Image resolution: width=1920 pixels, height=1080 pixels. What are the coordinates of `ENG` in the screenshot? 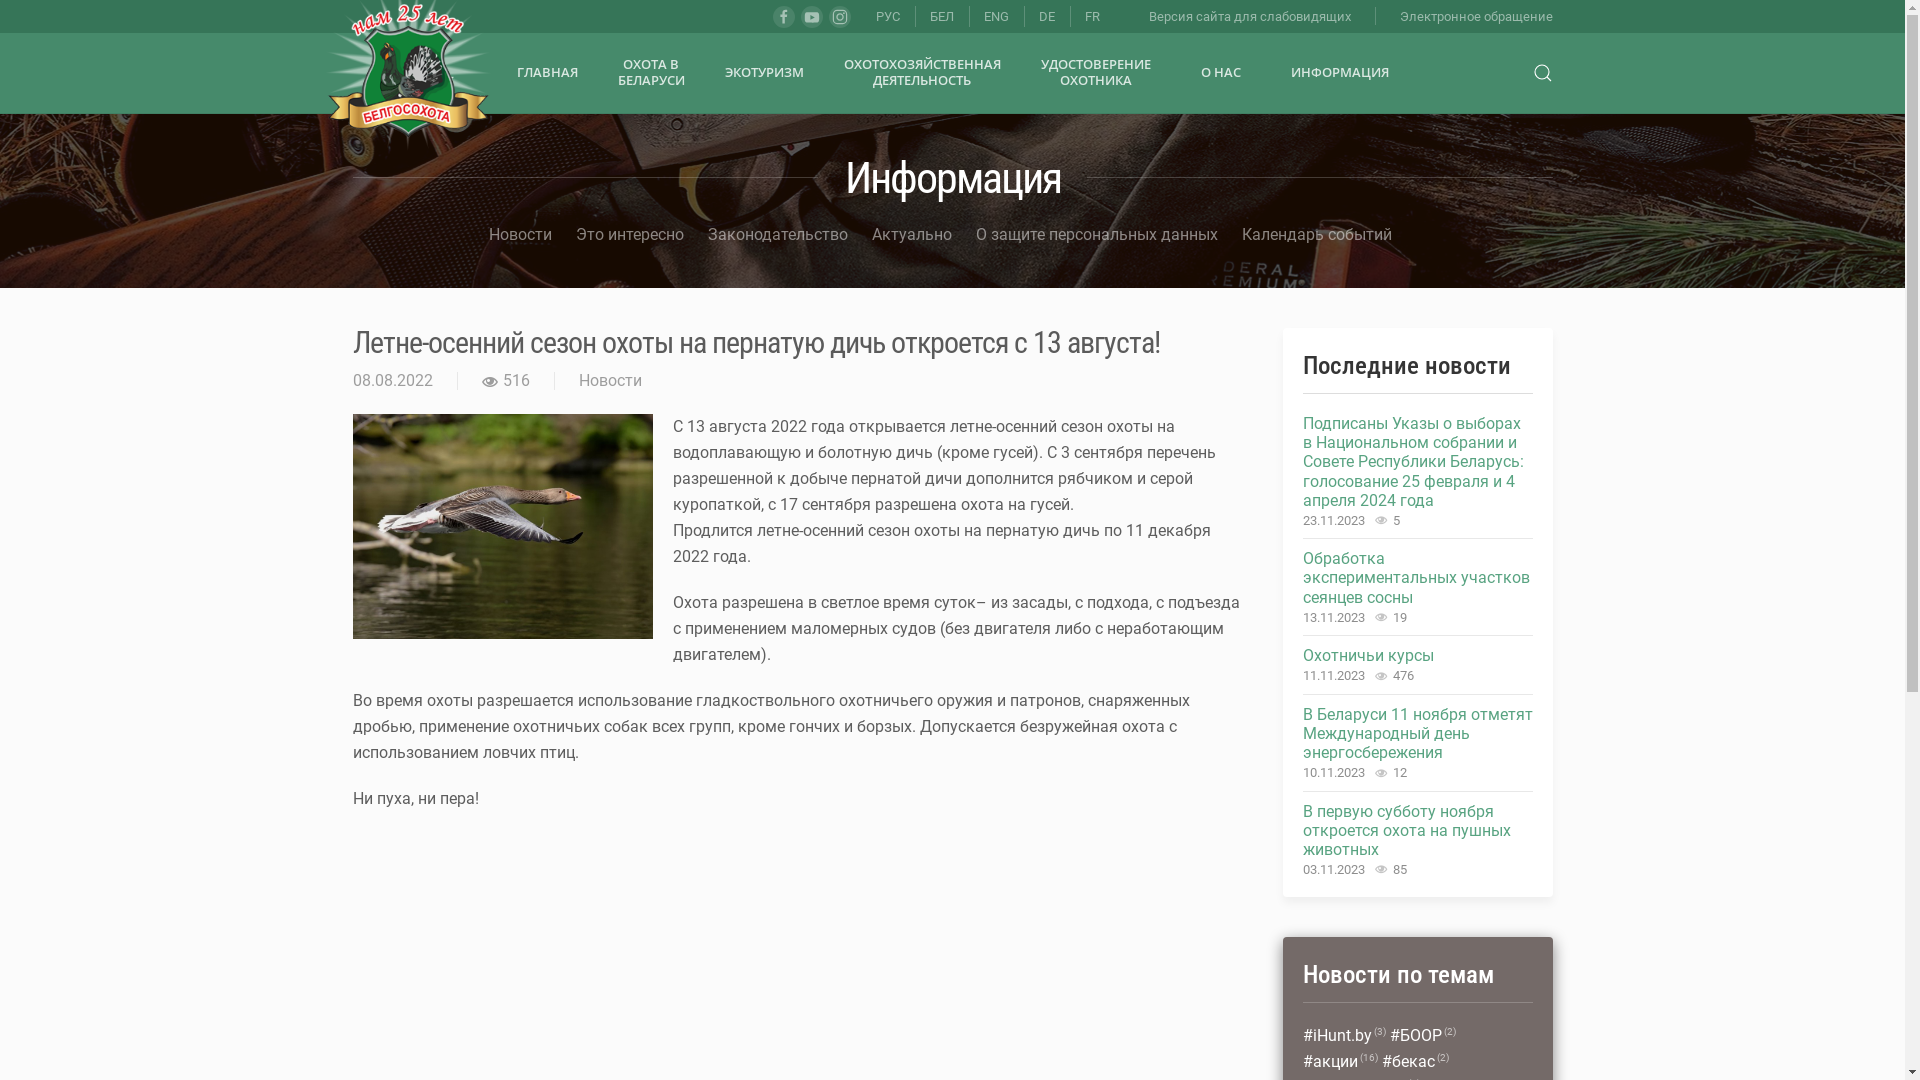 It's located at (982, 16).